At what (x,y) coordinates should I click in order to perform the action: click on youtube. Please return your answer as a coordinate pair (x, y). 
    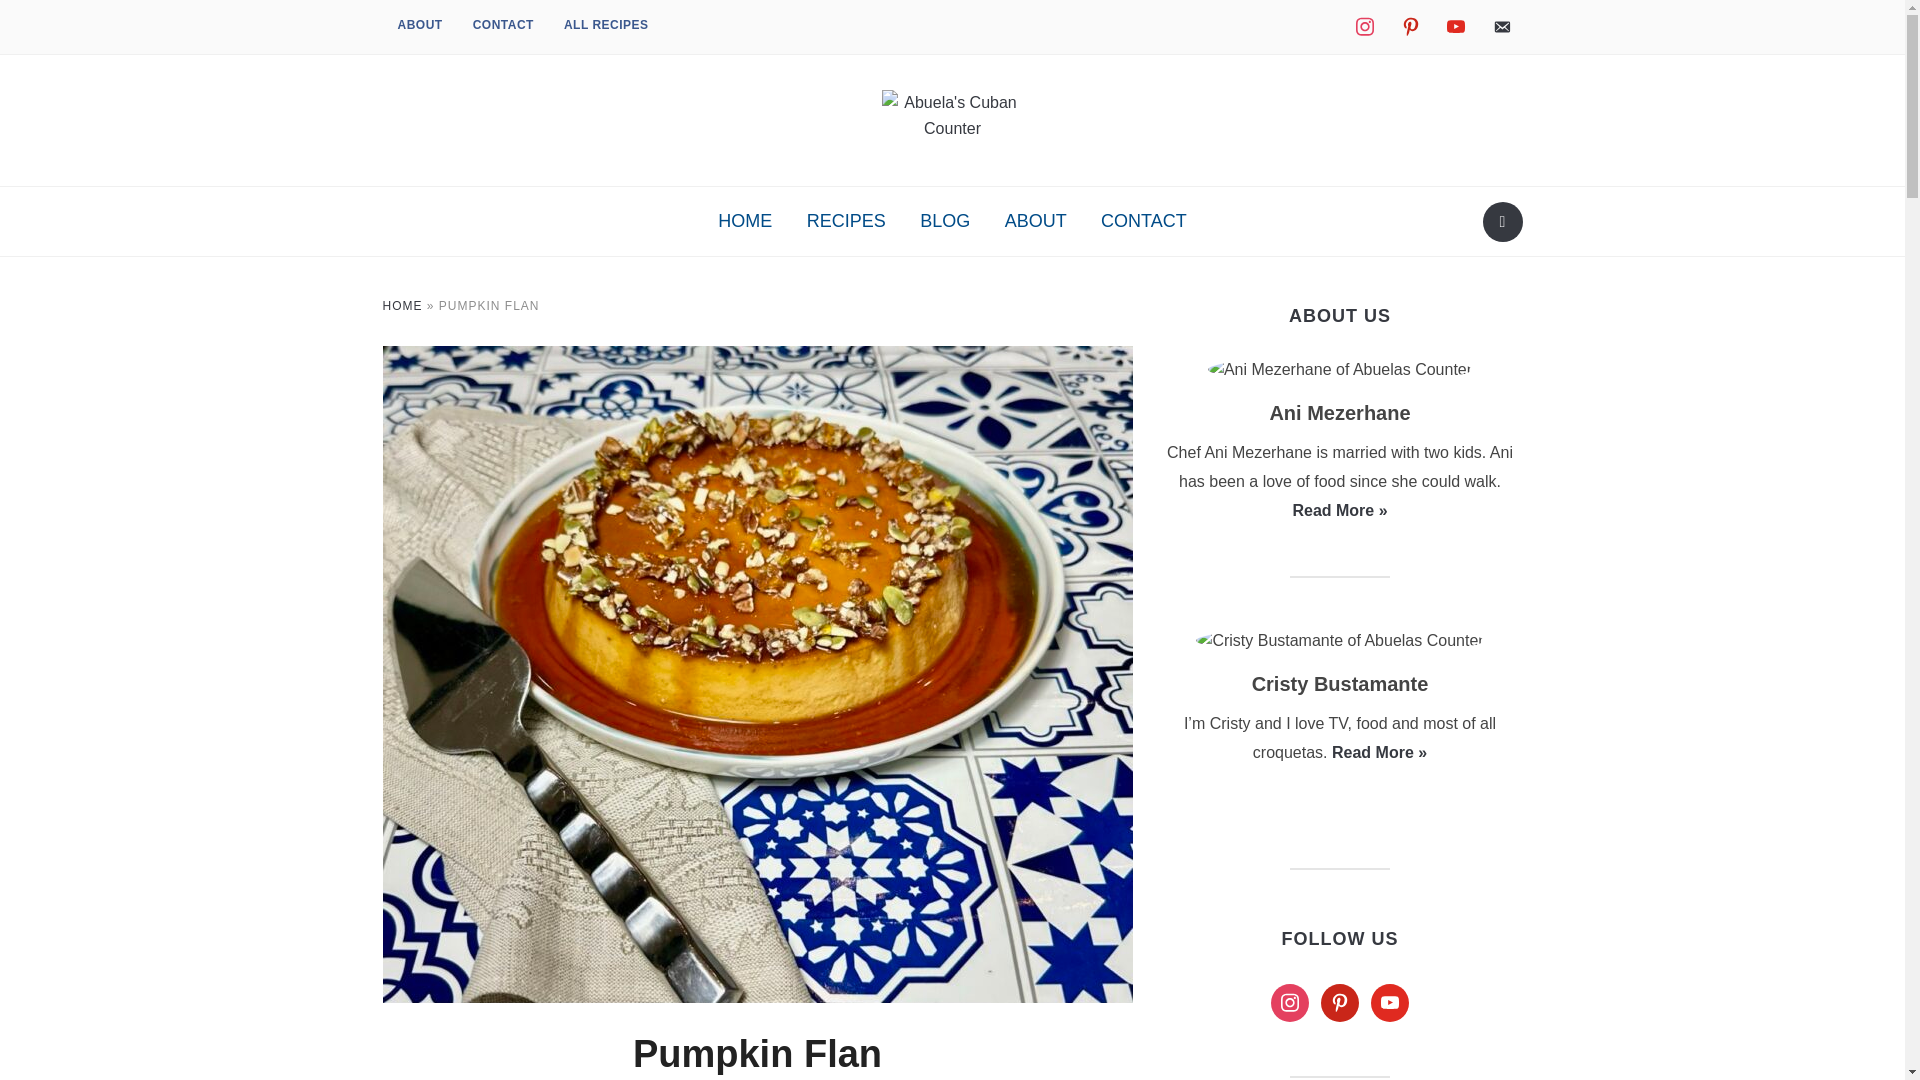
    Looking at the image, I should click on (1390, 1002).